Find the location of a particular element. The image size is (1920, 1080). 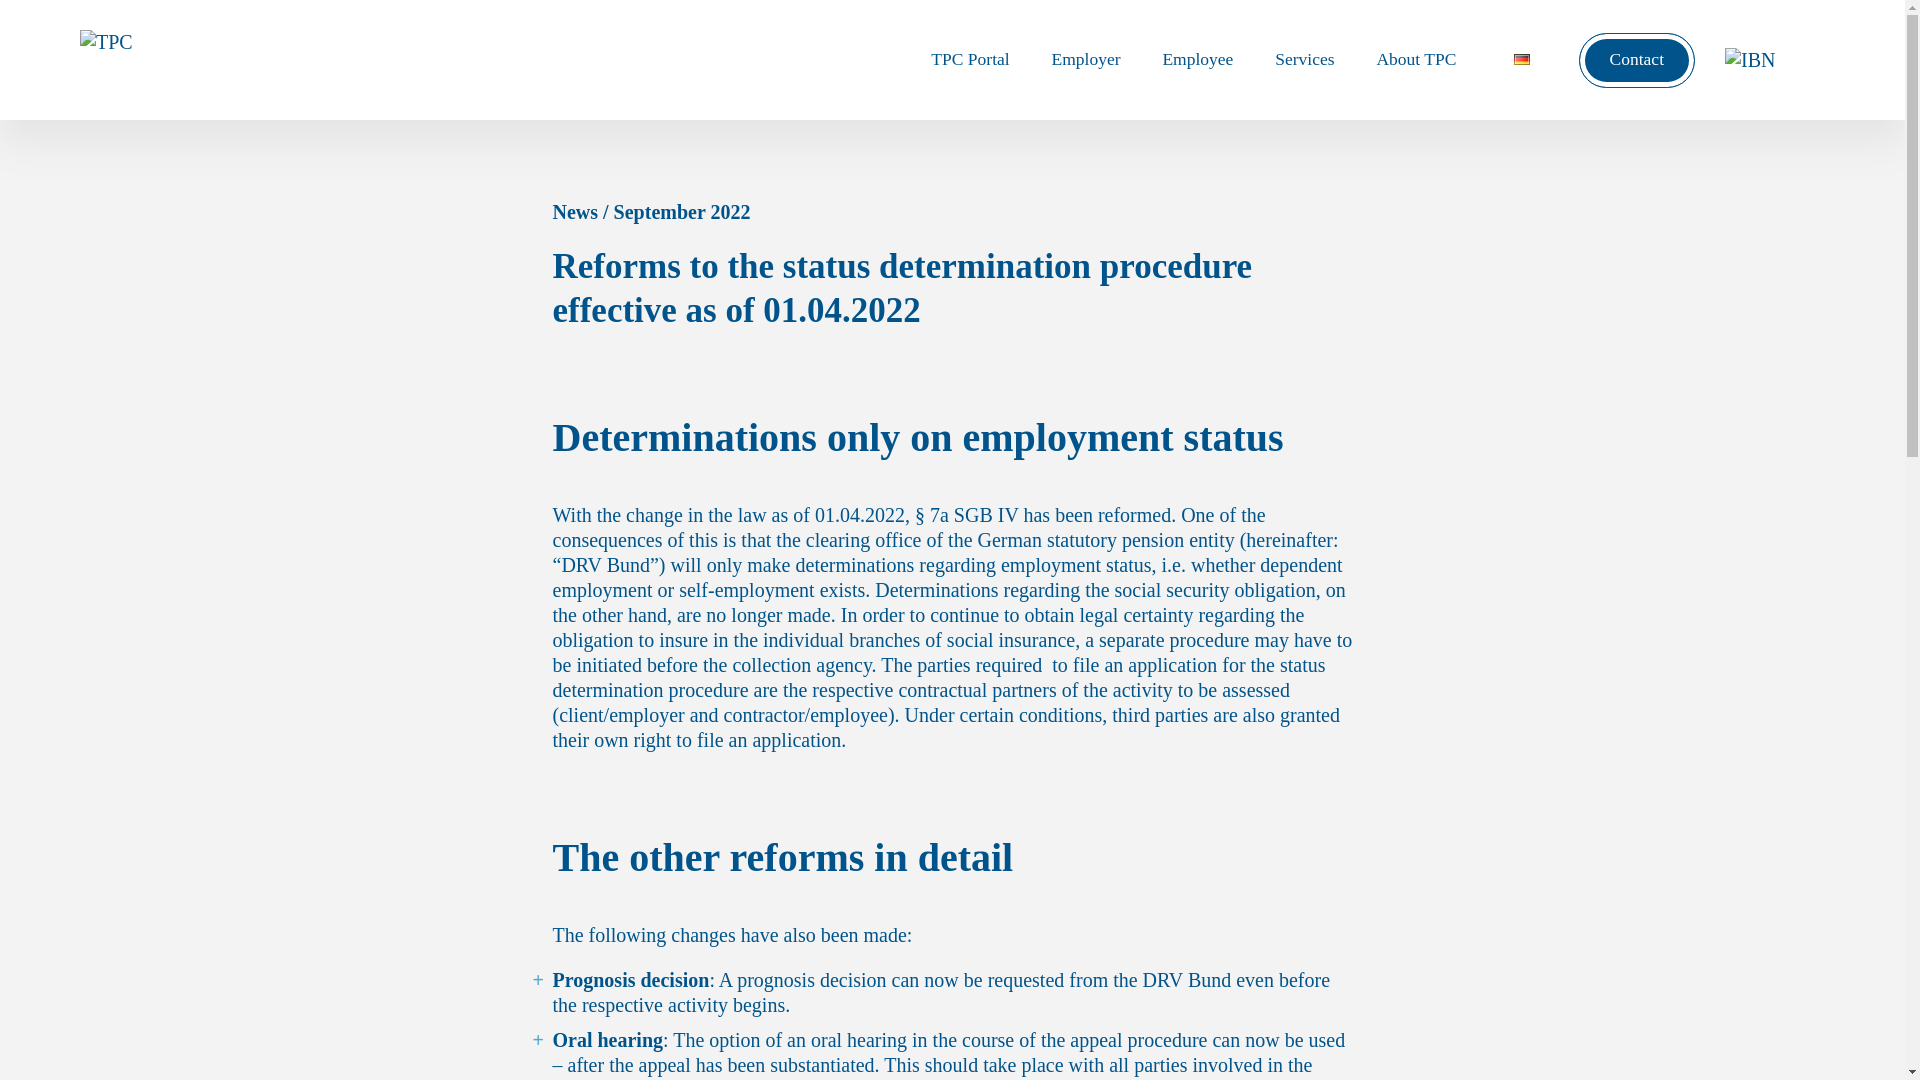

Employee is located at coordinates (1198, 60).